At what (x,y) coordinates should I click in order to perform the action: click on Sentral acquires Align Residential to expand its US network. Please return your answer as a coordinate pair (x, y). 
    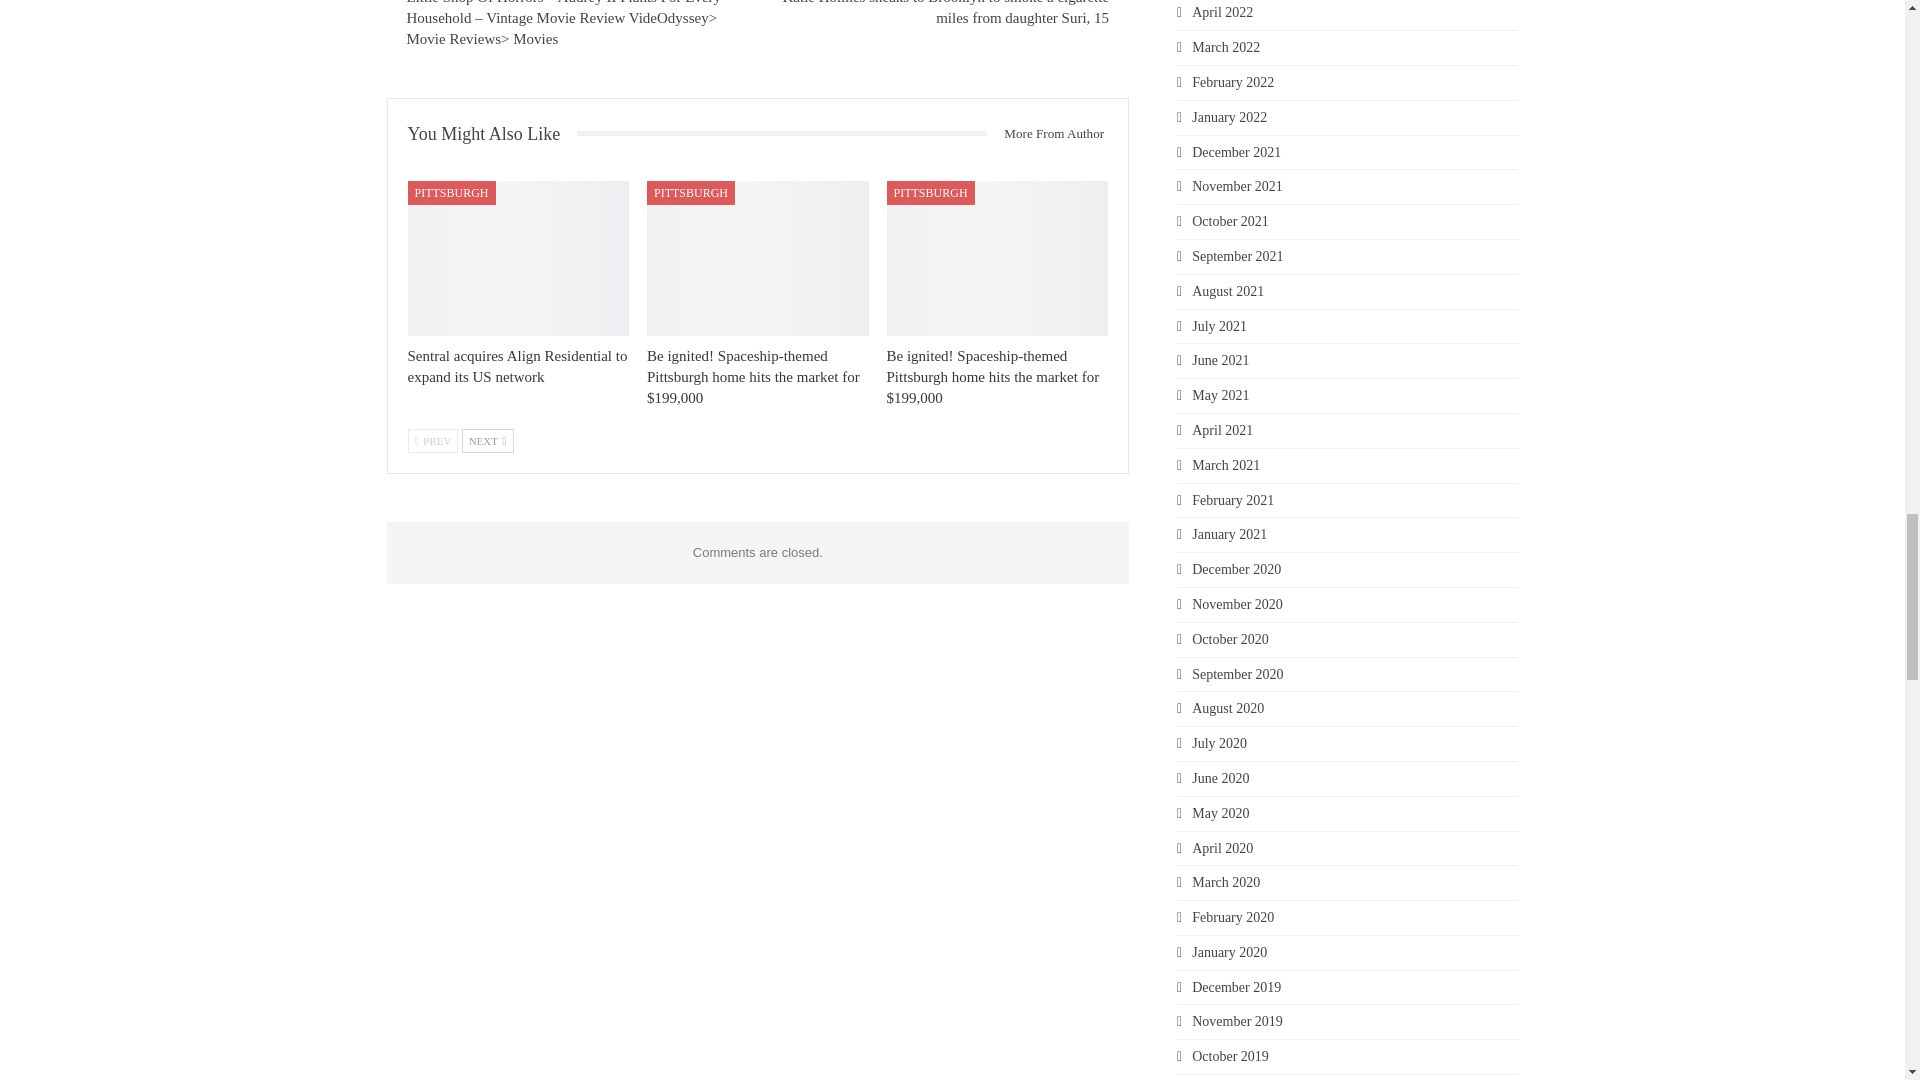
    Looking at the image, I should click on (517, 366).